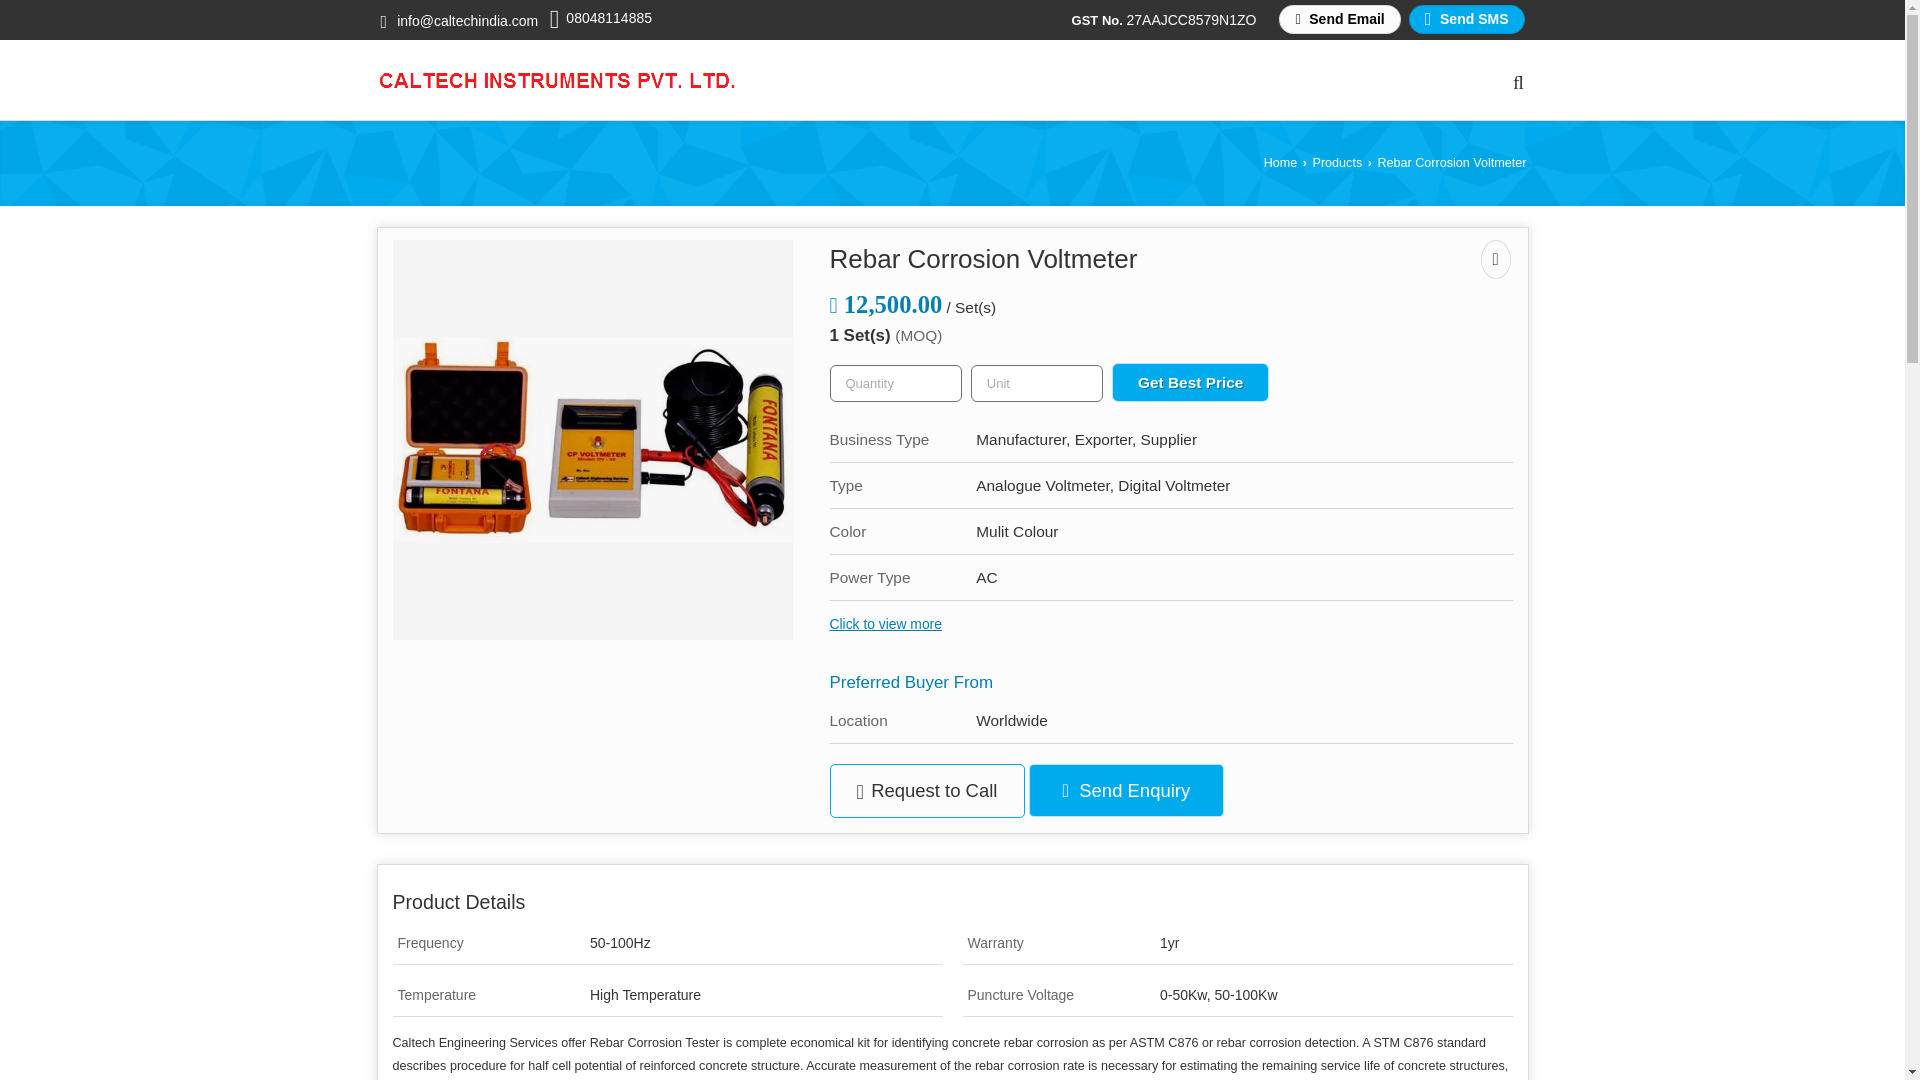 The width and height of the screenshot is (1920, 1080). What do you see at coordinates (1466, 19) in the screenshot?
I see `Send SMS` at bounding box center [1466, 19].